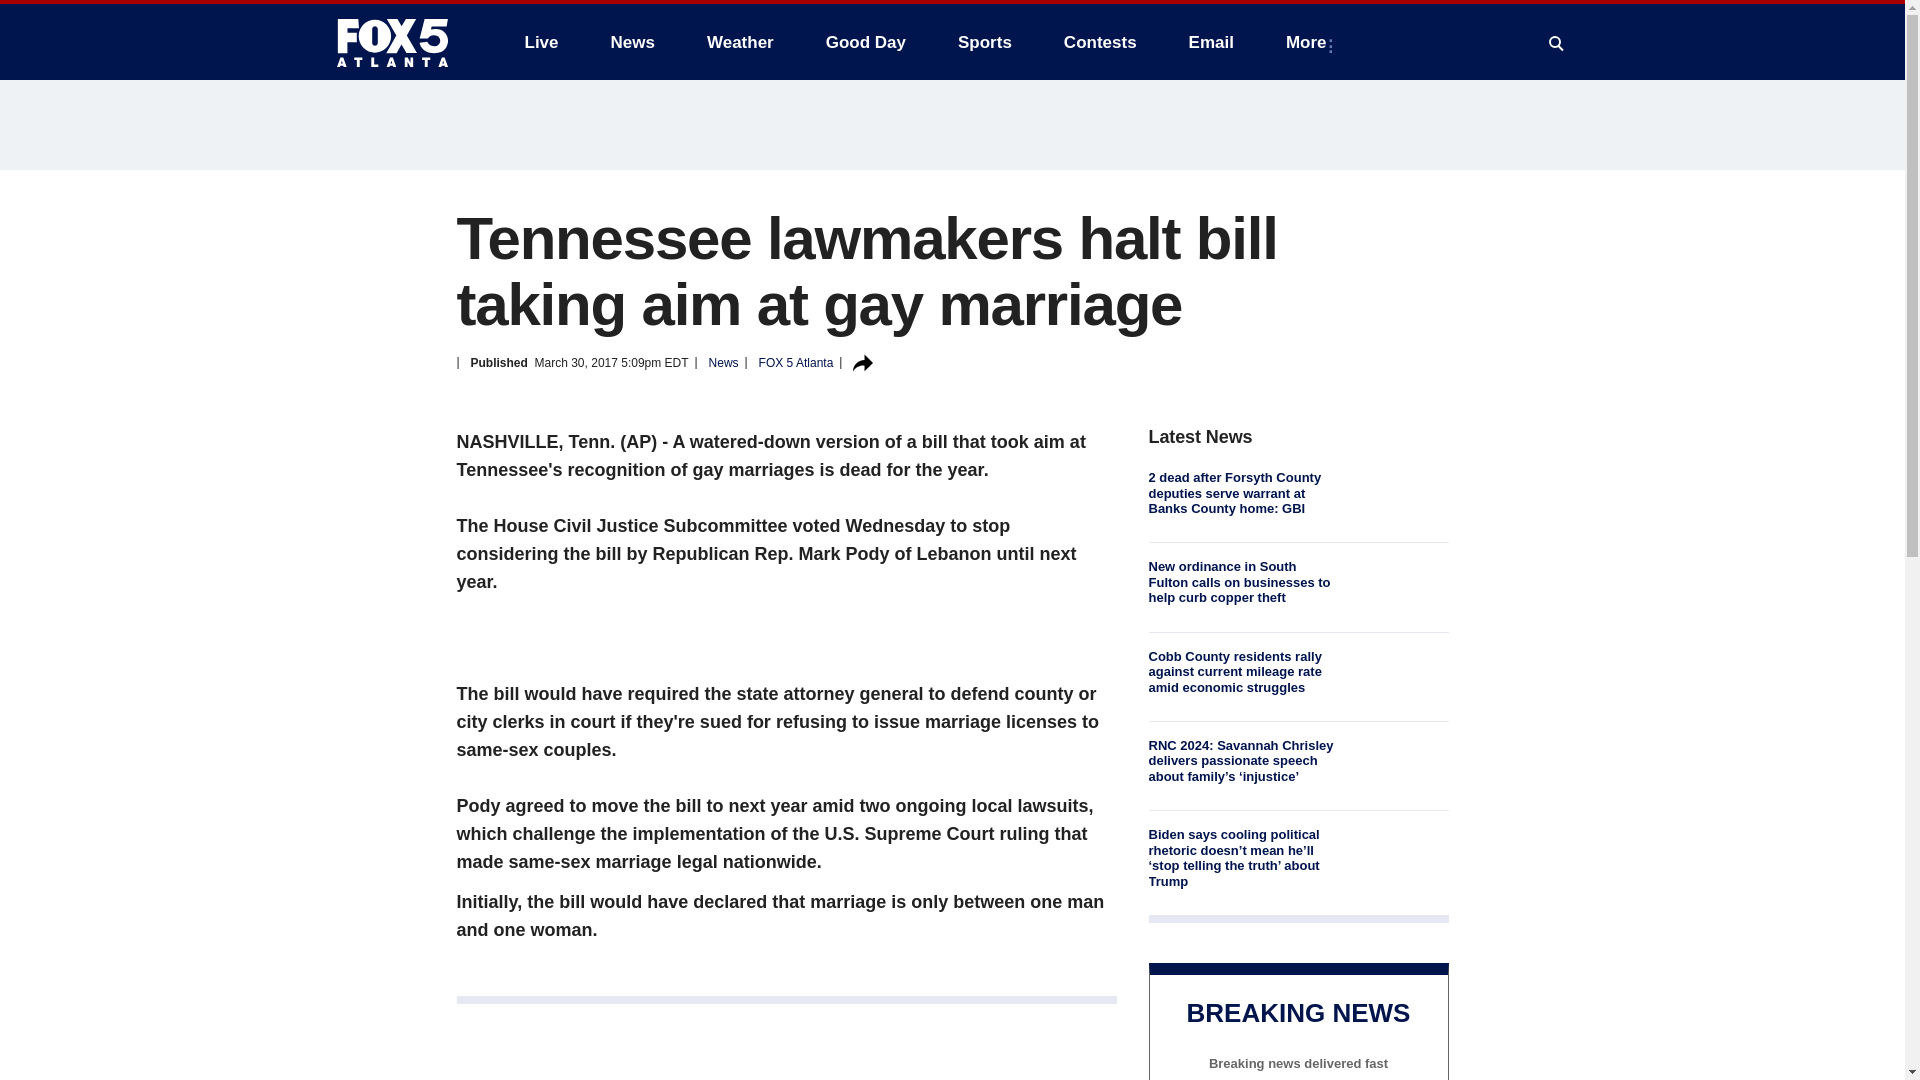  What do you see at coordinates (1310, 42) in the screenshot?
I see `More` at bounding box center [1310, 42].